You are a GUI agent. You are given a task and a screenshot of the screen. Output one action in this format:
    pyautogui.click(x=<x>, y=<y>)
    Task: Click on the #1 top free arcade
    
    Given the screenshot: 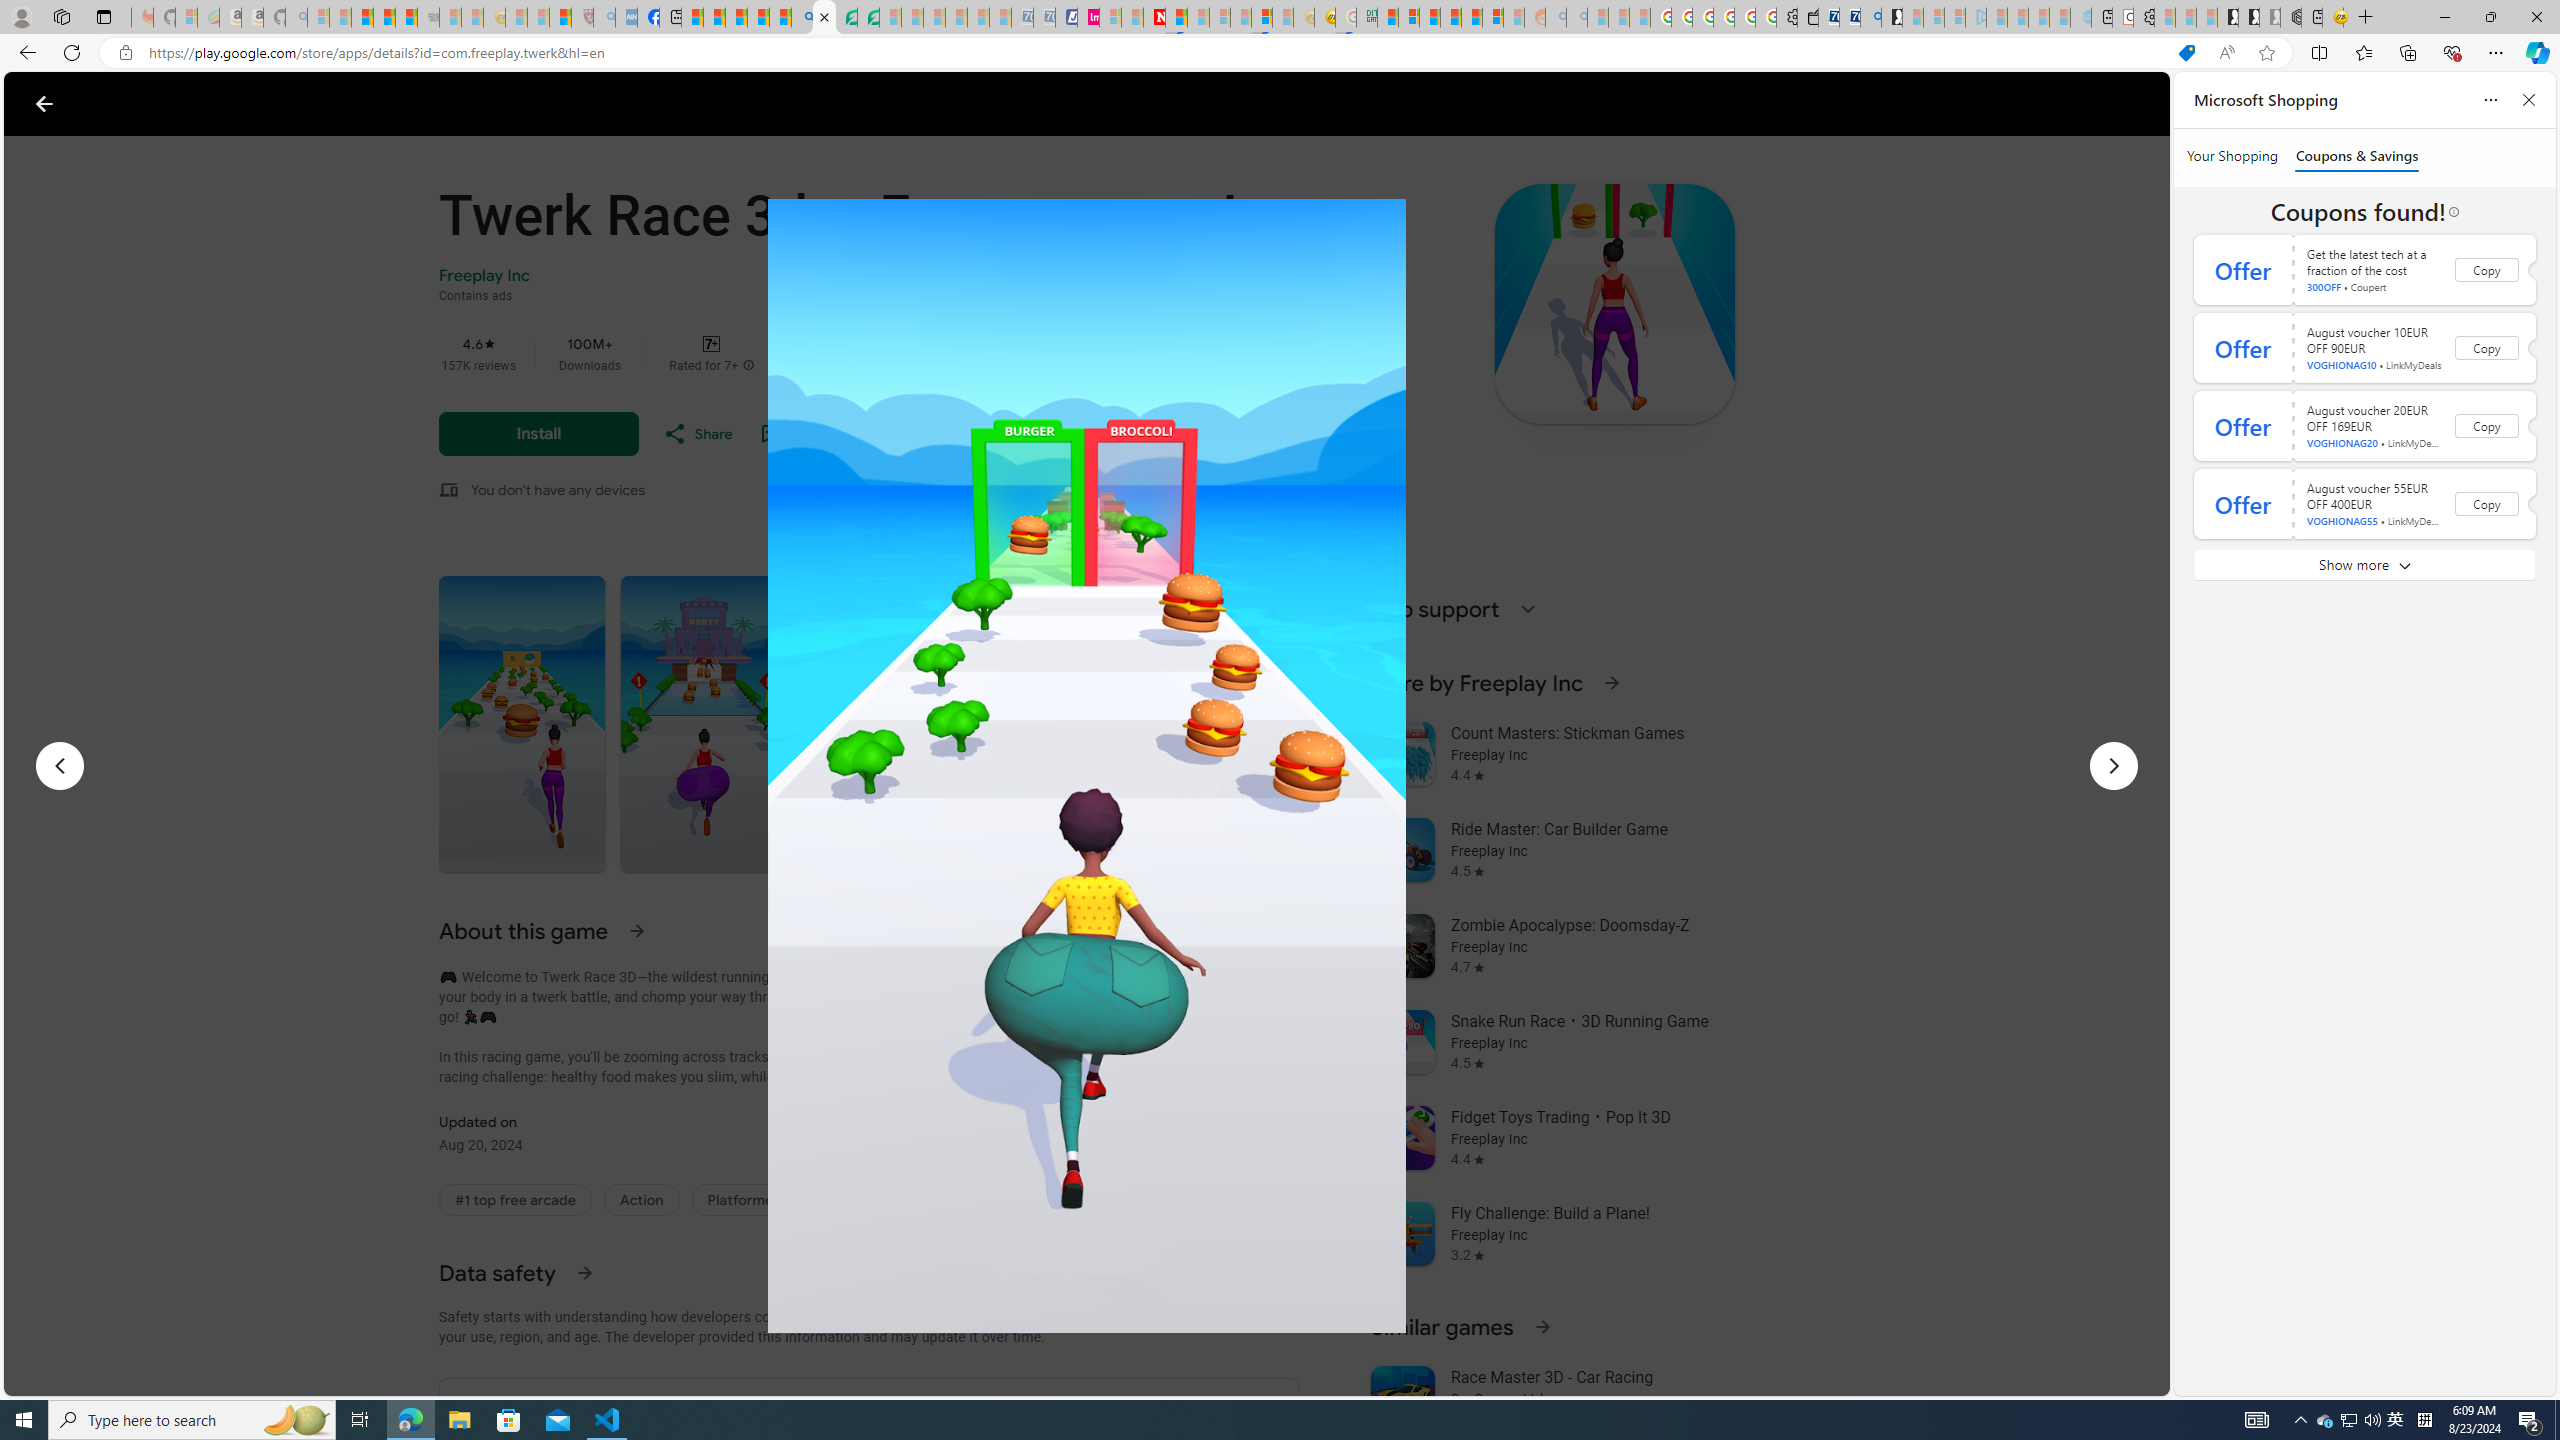 What is the action you would take?
    pyautogui.click(x=514, y=1199)
    